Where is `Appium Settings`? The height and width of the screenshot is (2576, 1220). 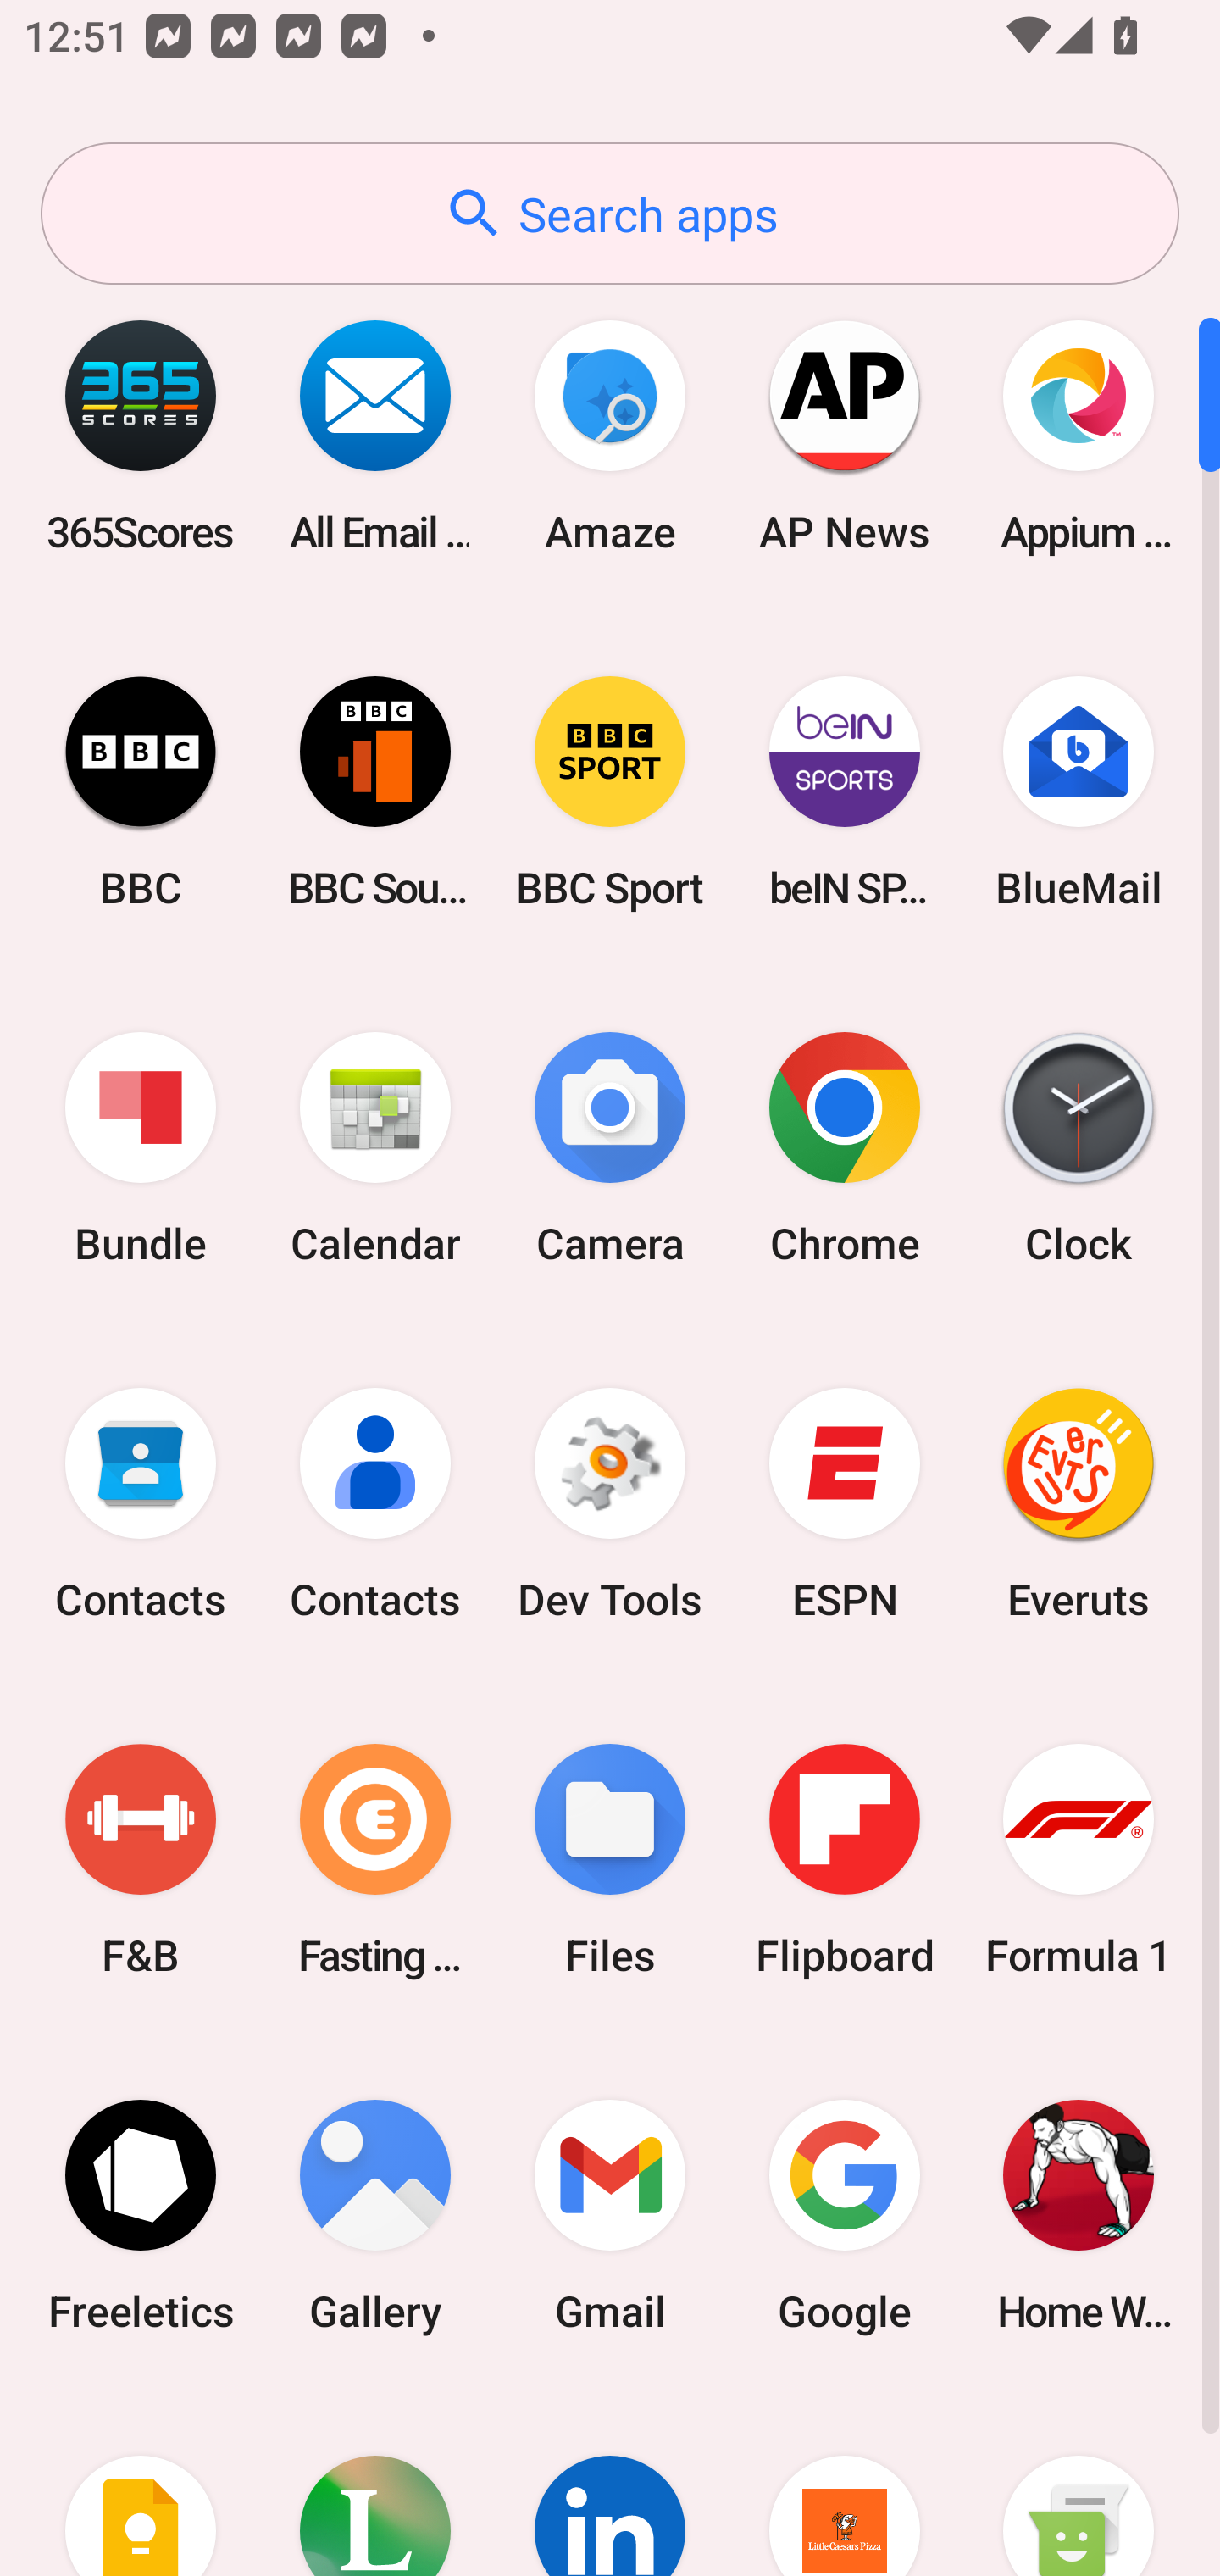
Appium Settings is located at coordinates (1079, 436).